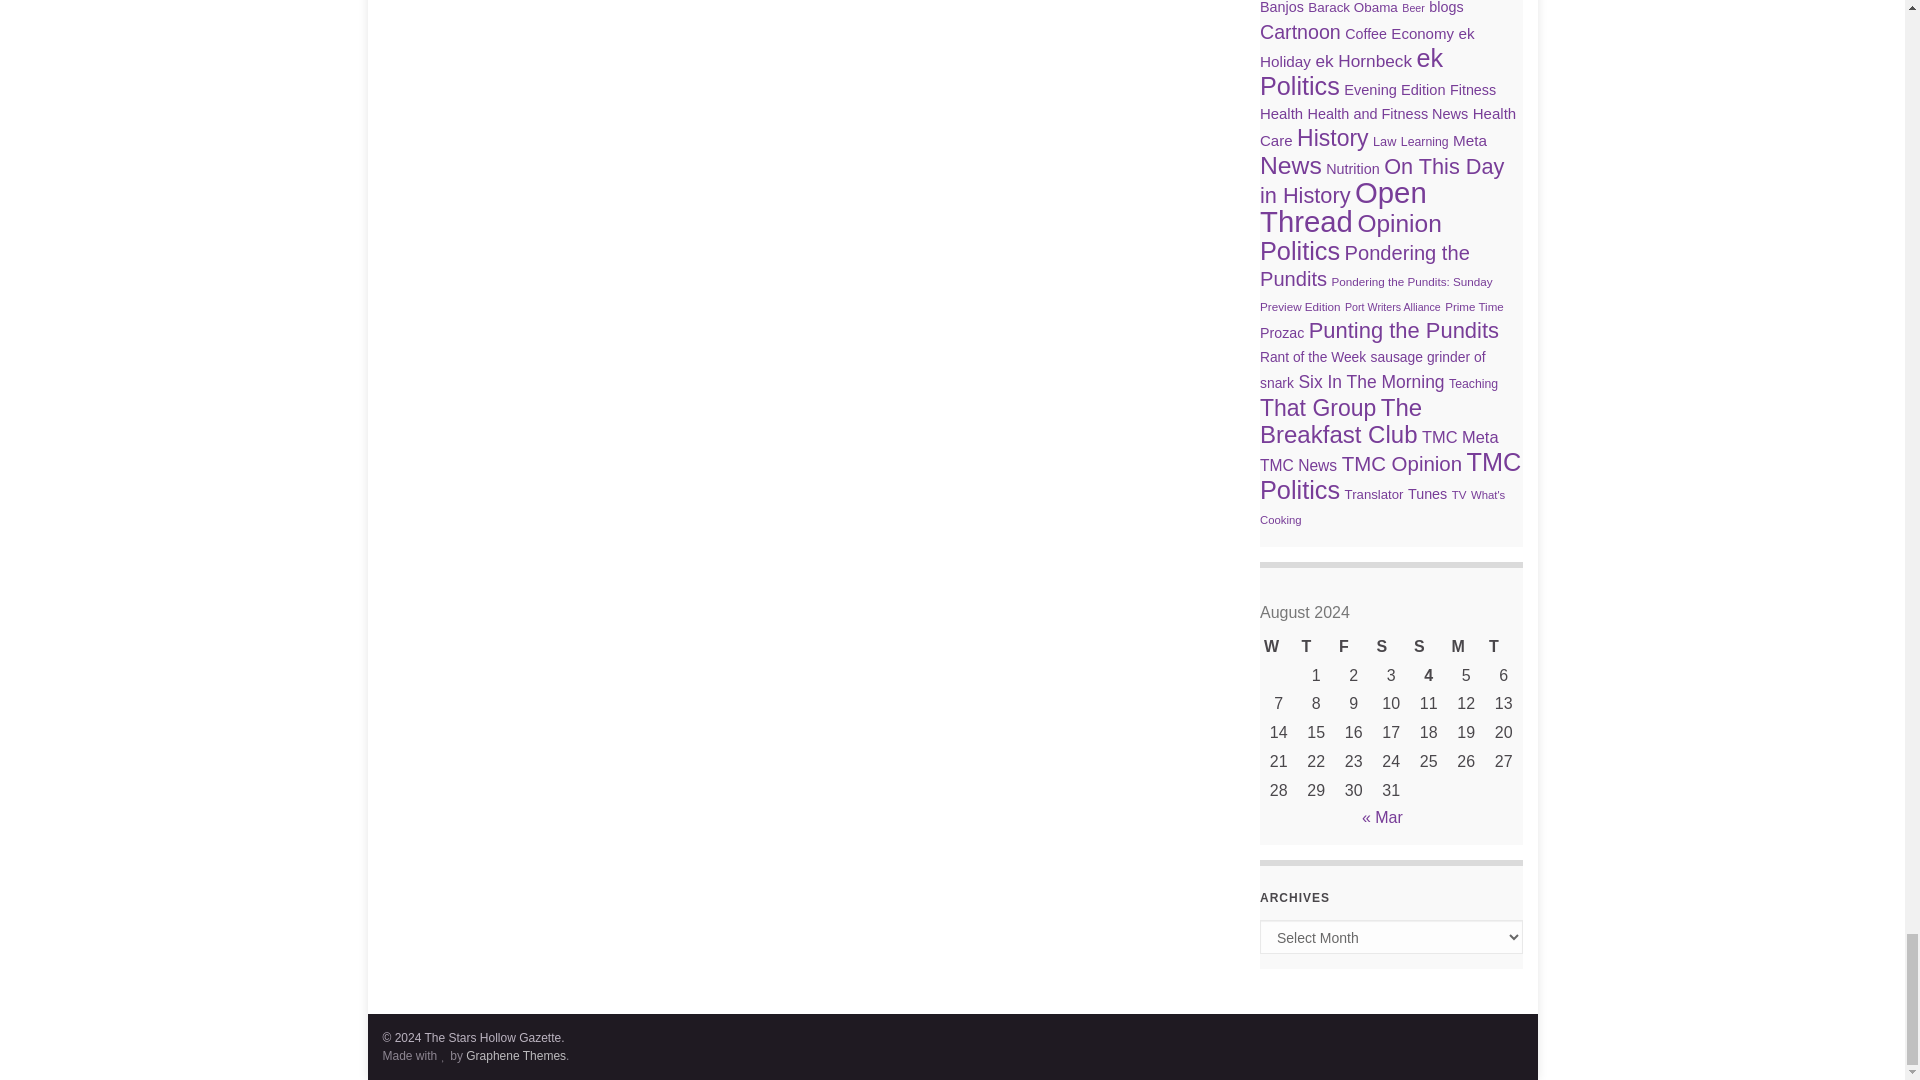  Describe the element at coordinates (1353, 647) in the screenshot. I see `Friday` at that location.